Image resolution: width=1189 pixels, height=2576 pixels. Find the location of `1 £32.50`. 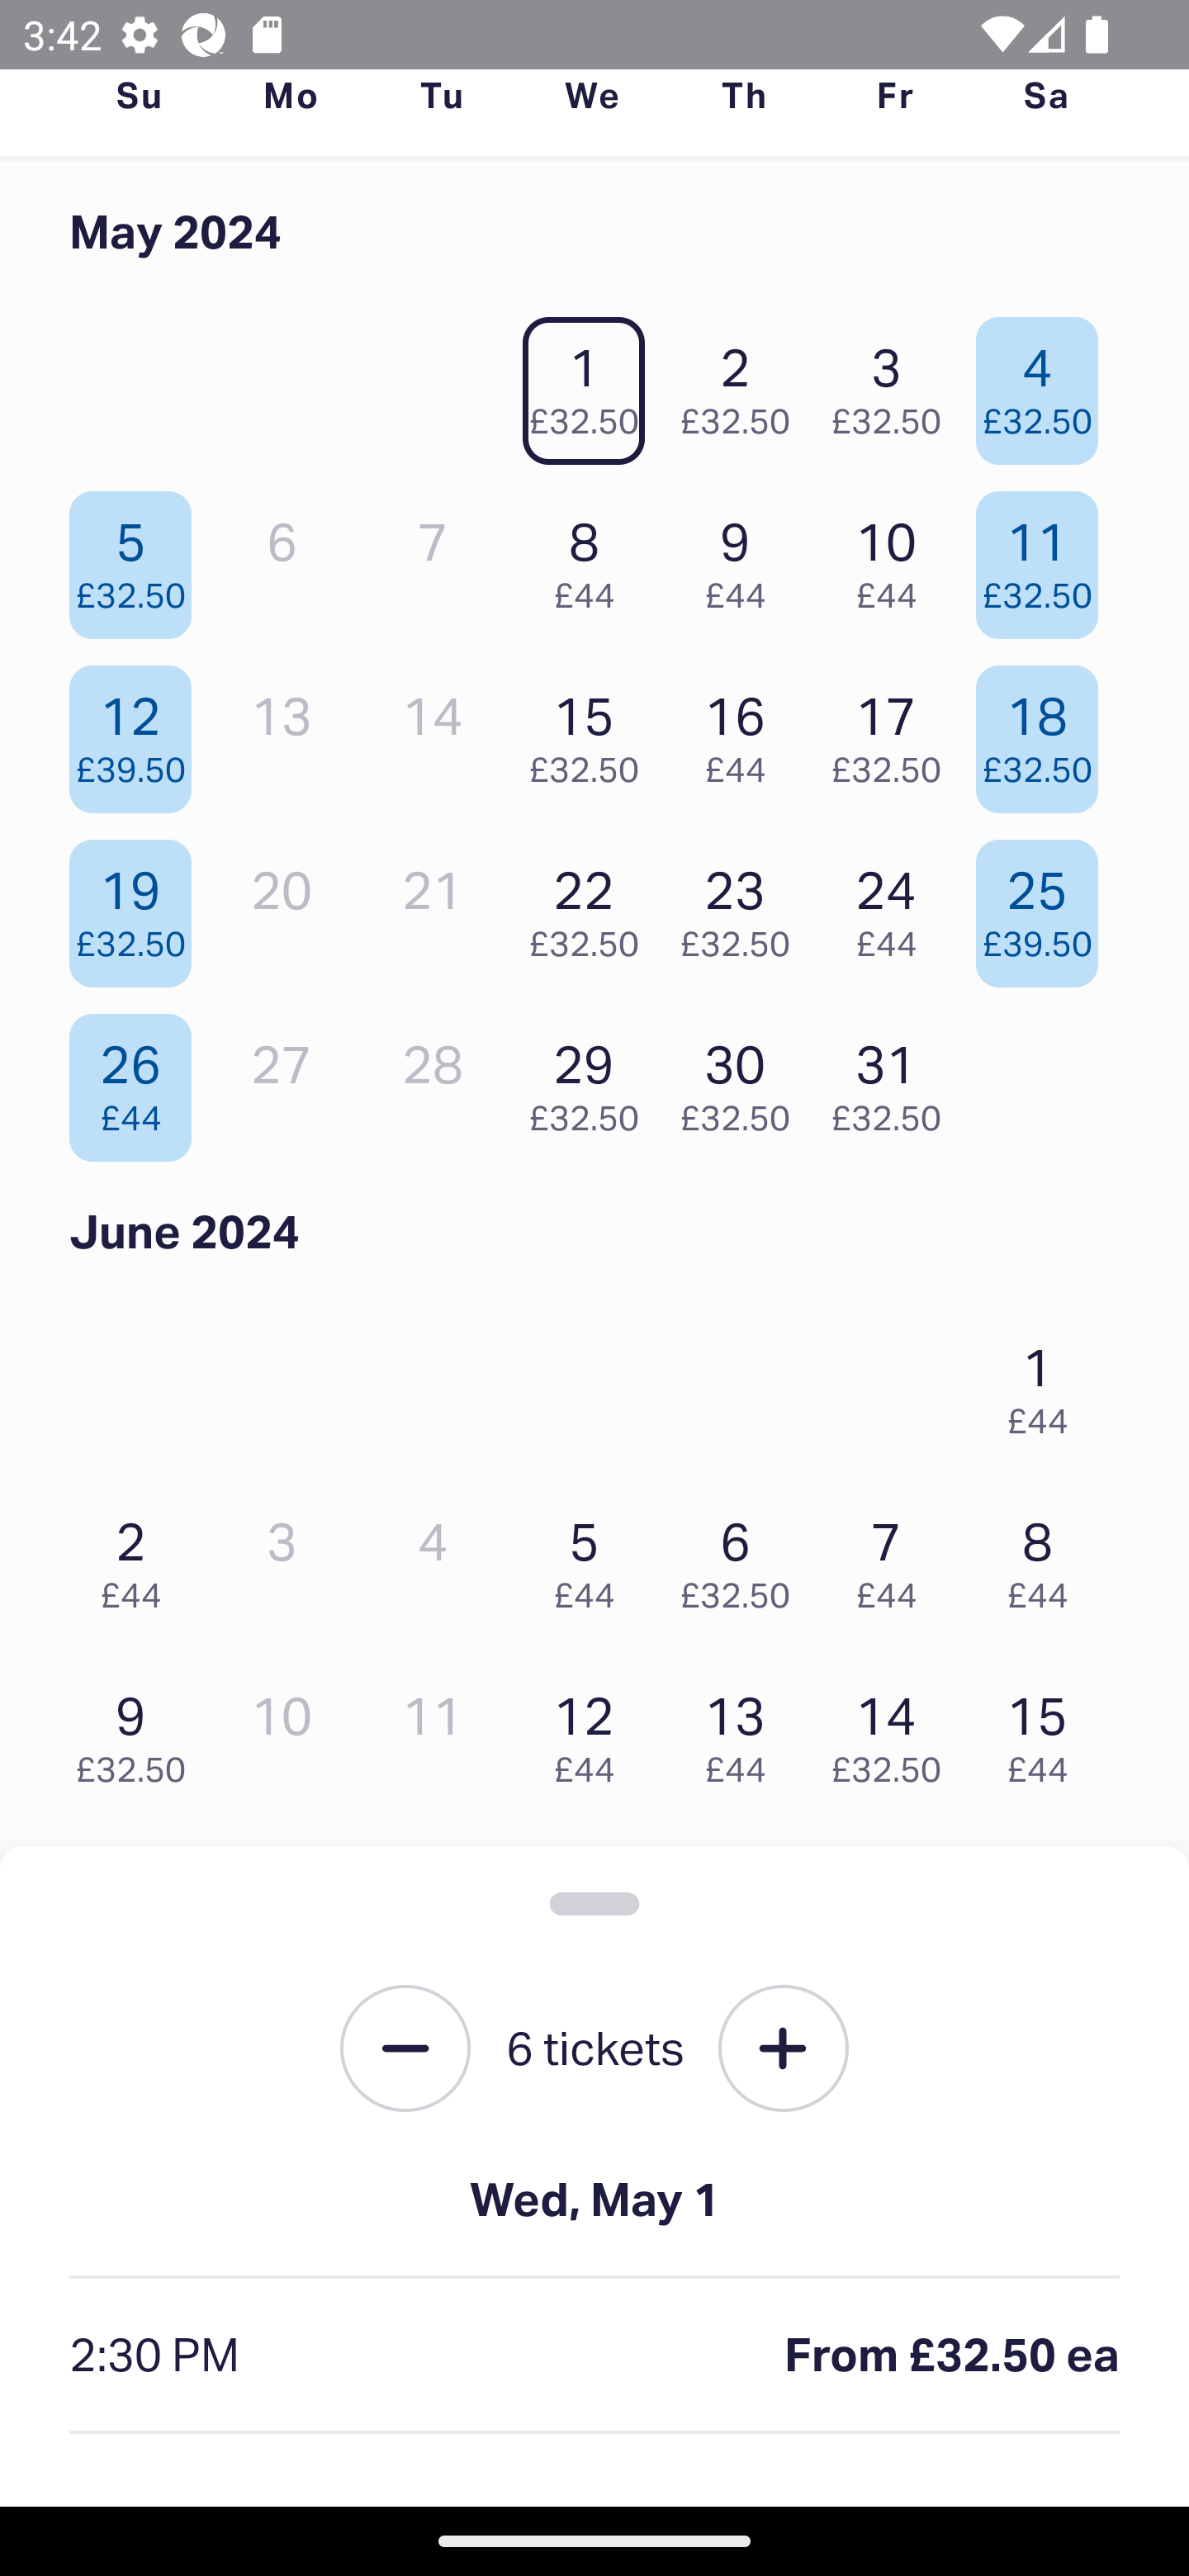

1 £32.50 is located at coordinates (593, 382).